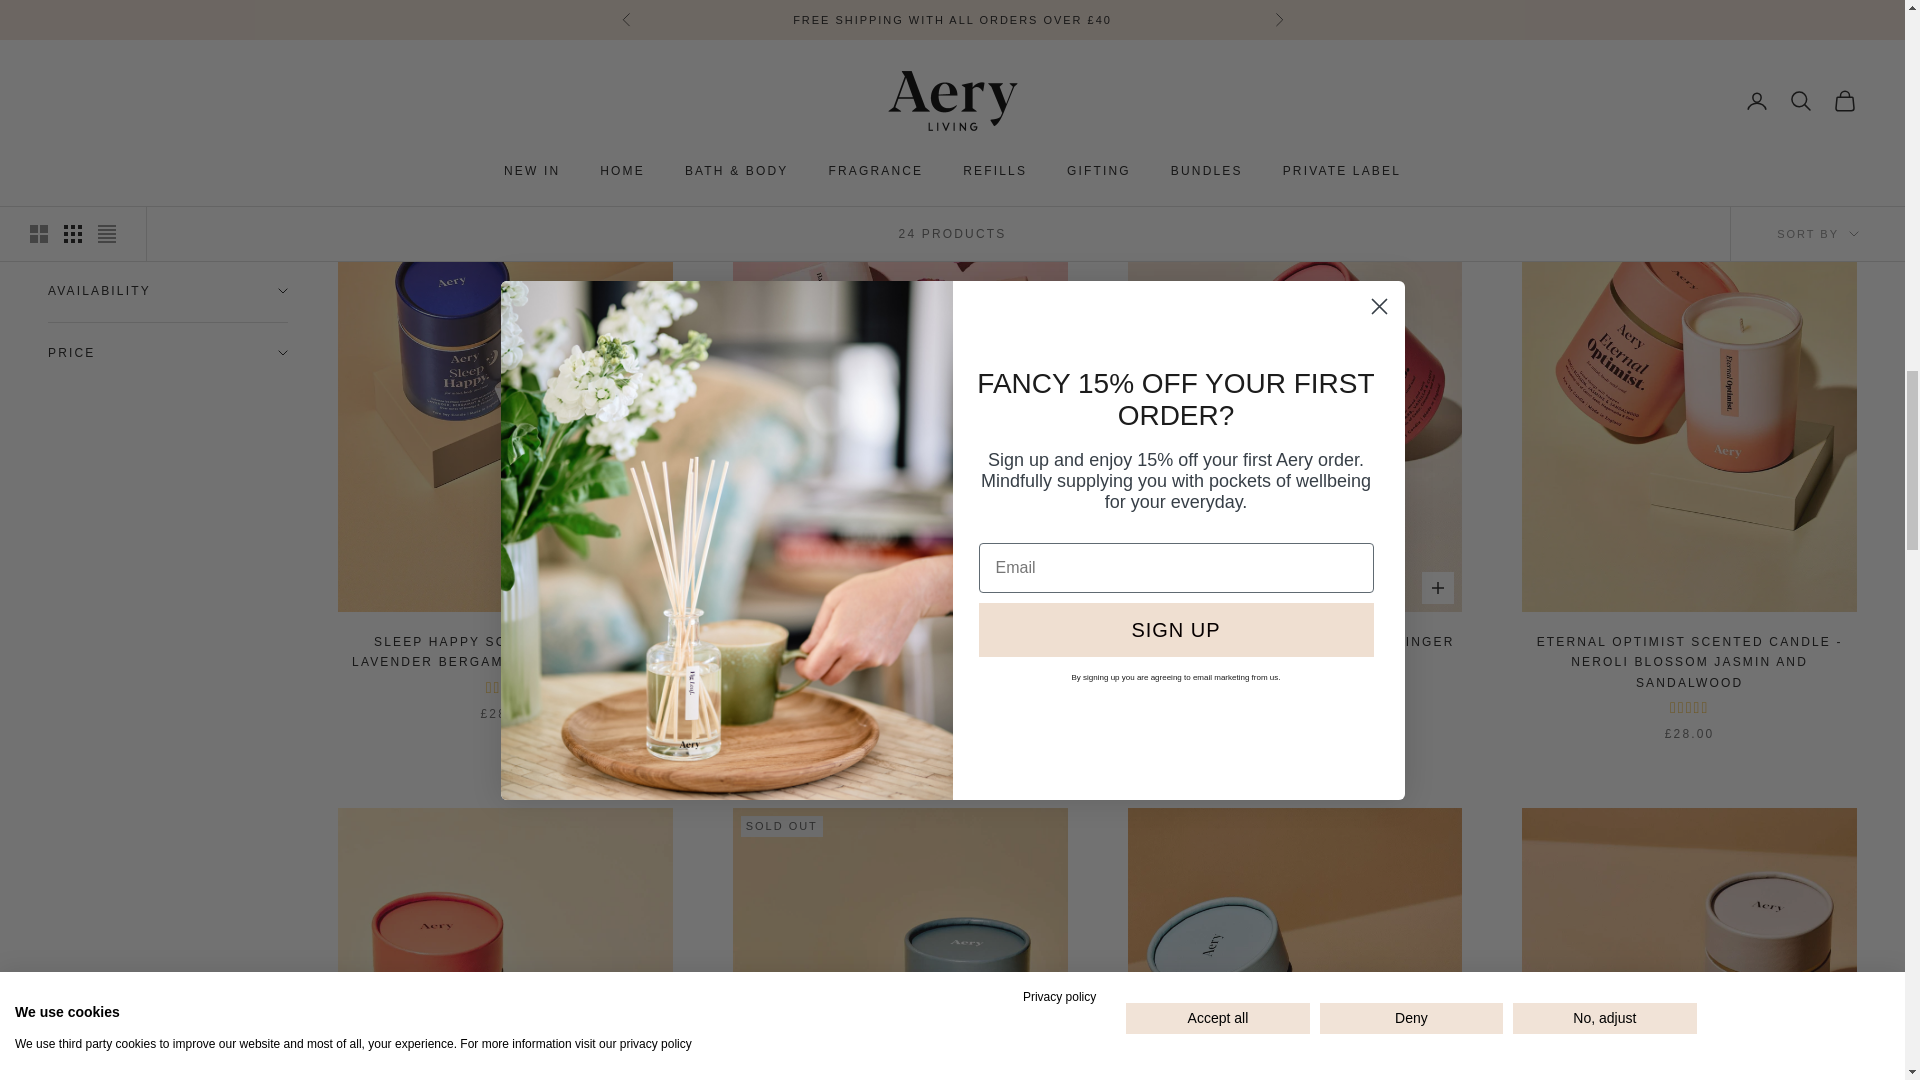  I want to click on 4.33 Stars - 3 Reviews, so click(504, 18).